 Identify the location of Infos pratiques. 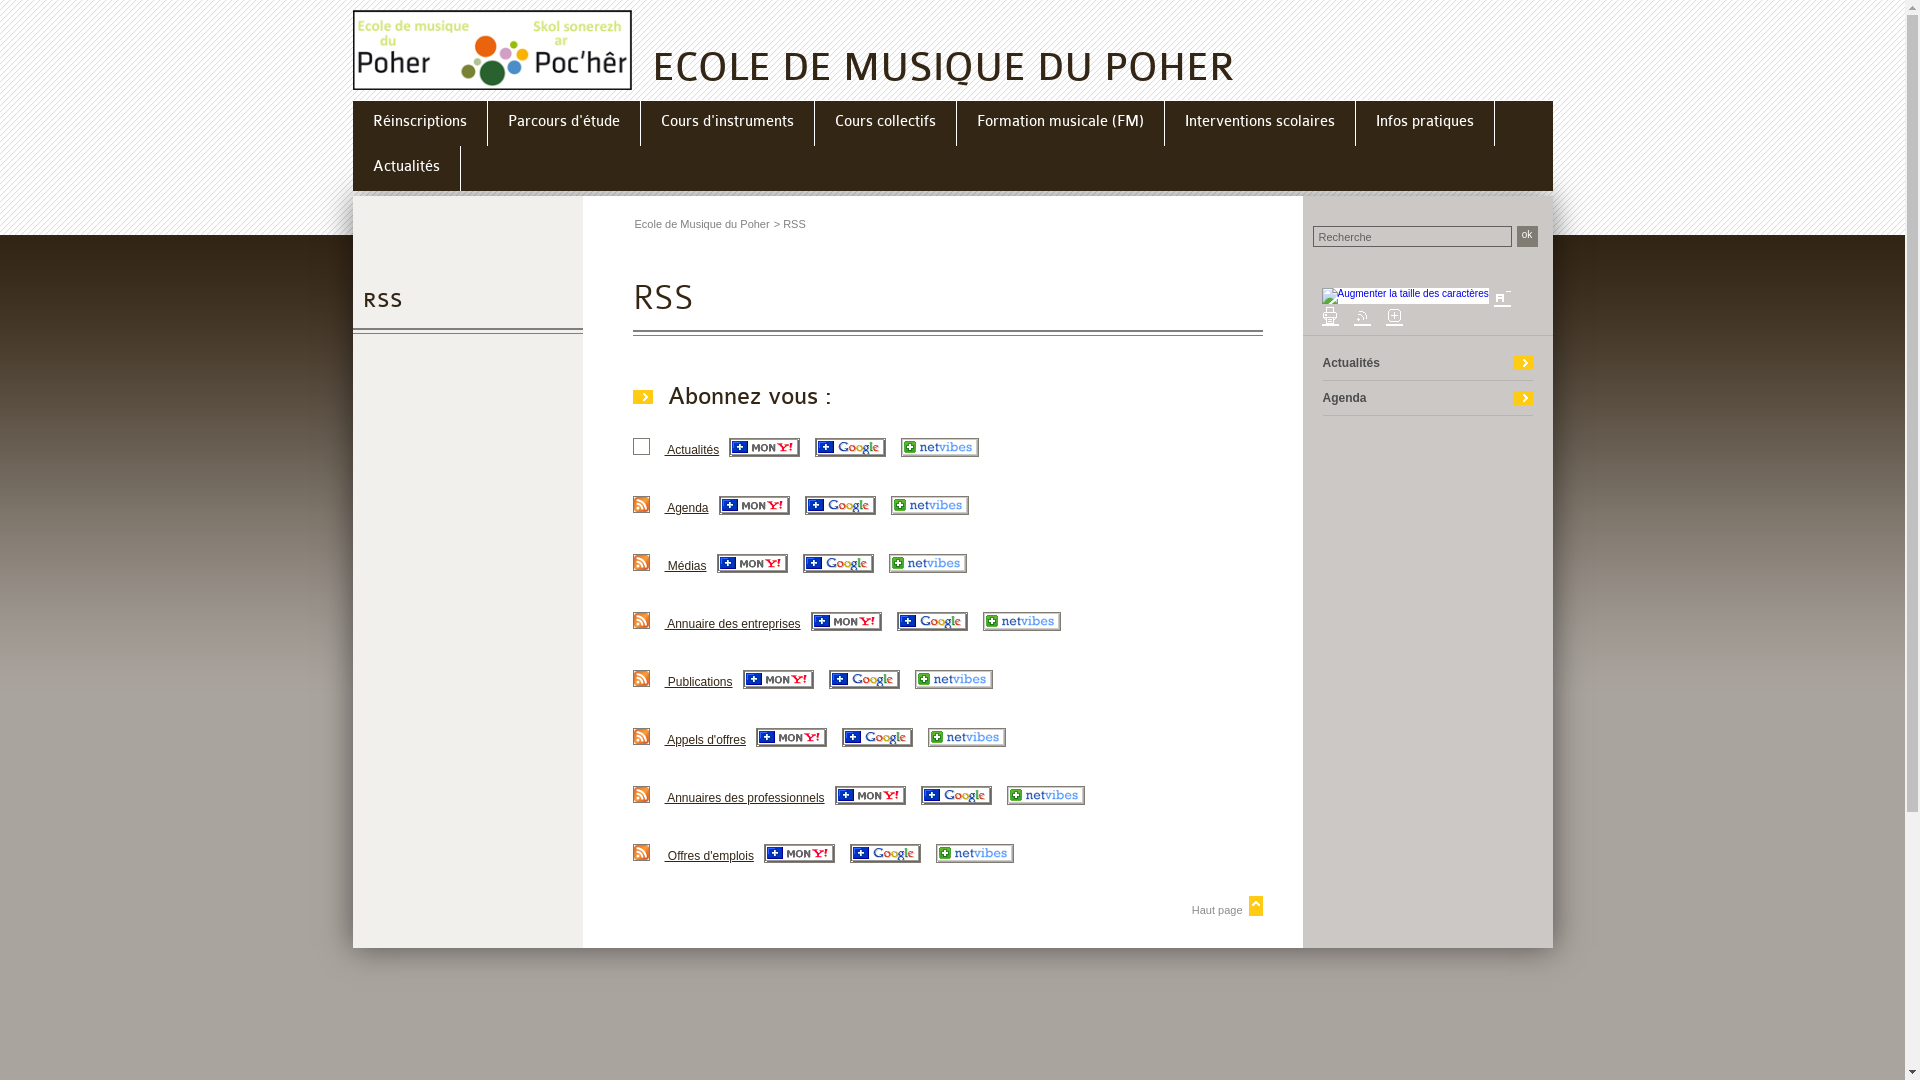
(1425, 126).